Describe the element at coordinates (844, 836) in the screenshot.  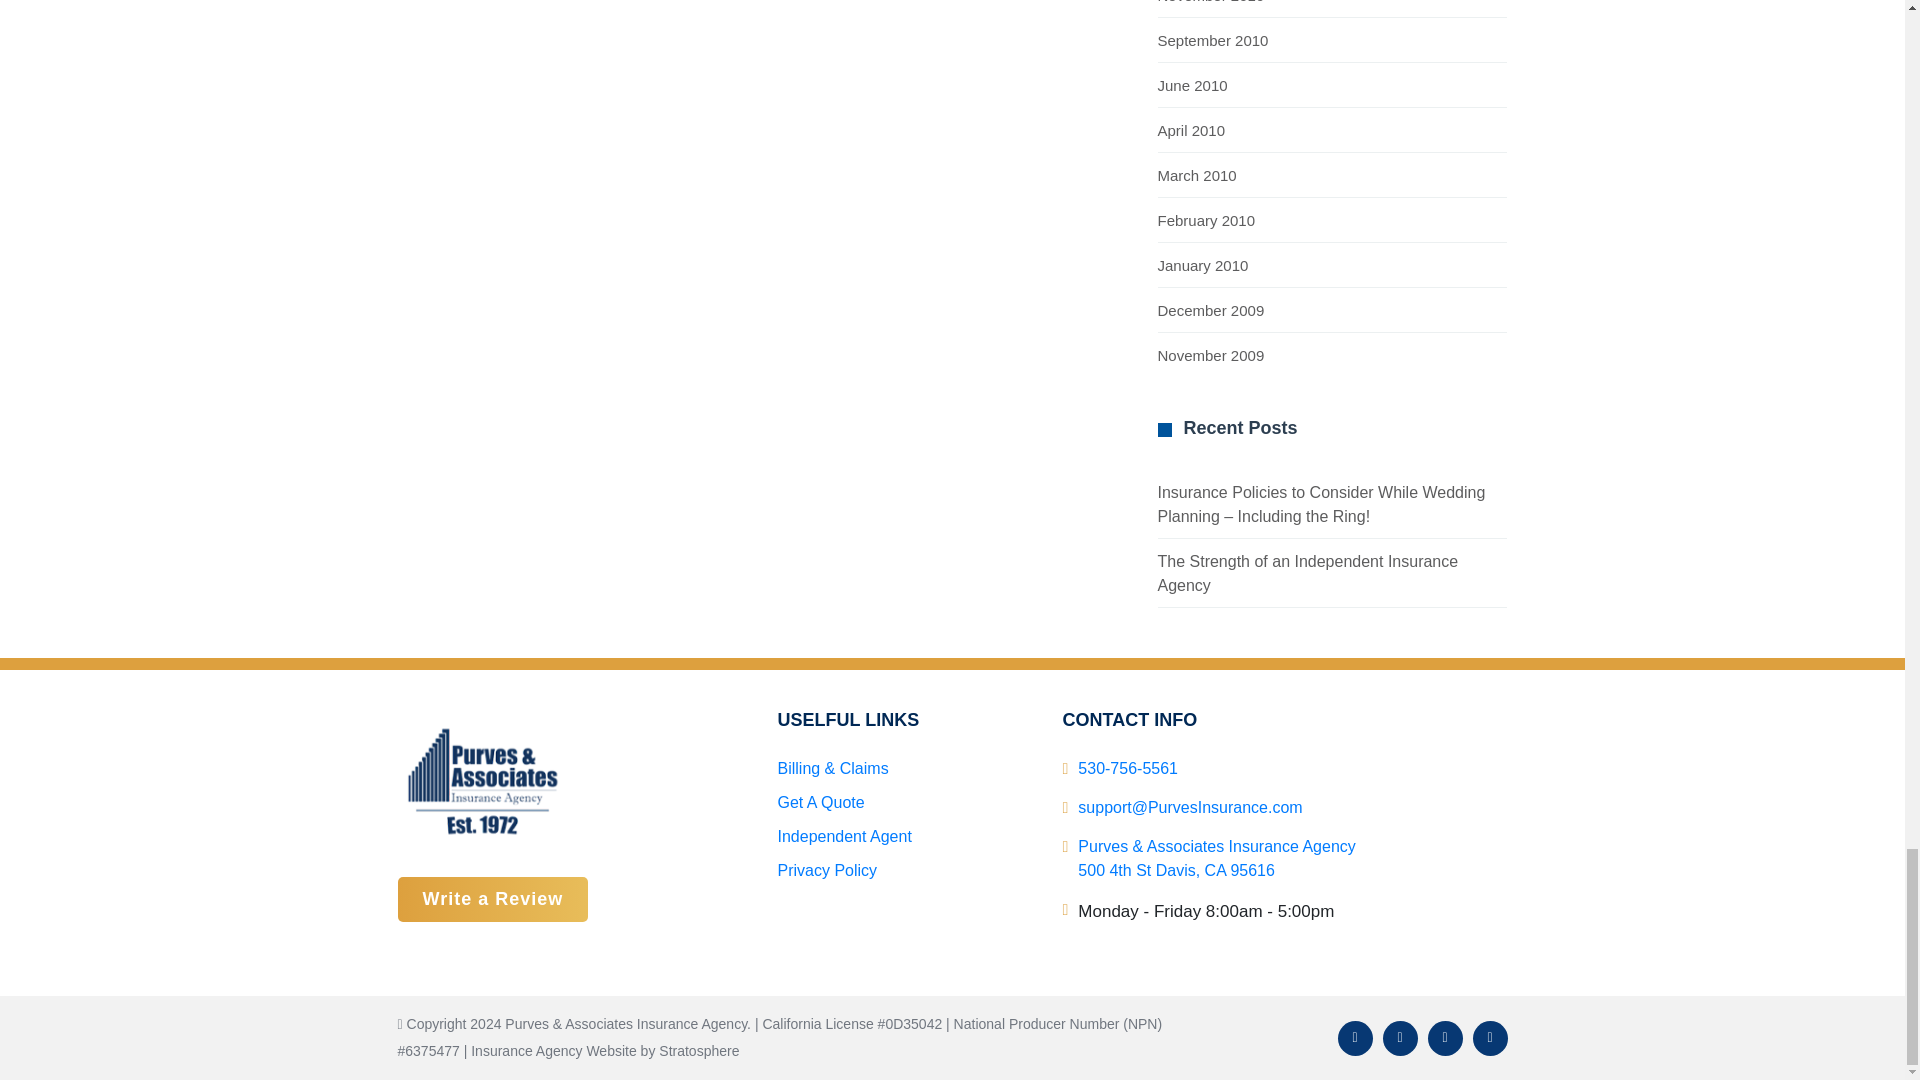
I see `Independent Agent` at that location.